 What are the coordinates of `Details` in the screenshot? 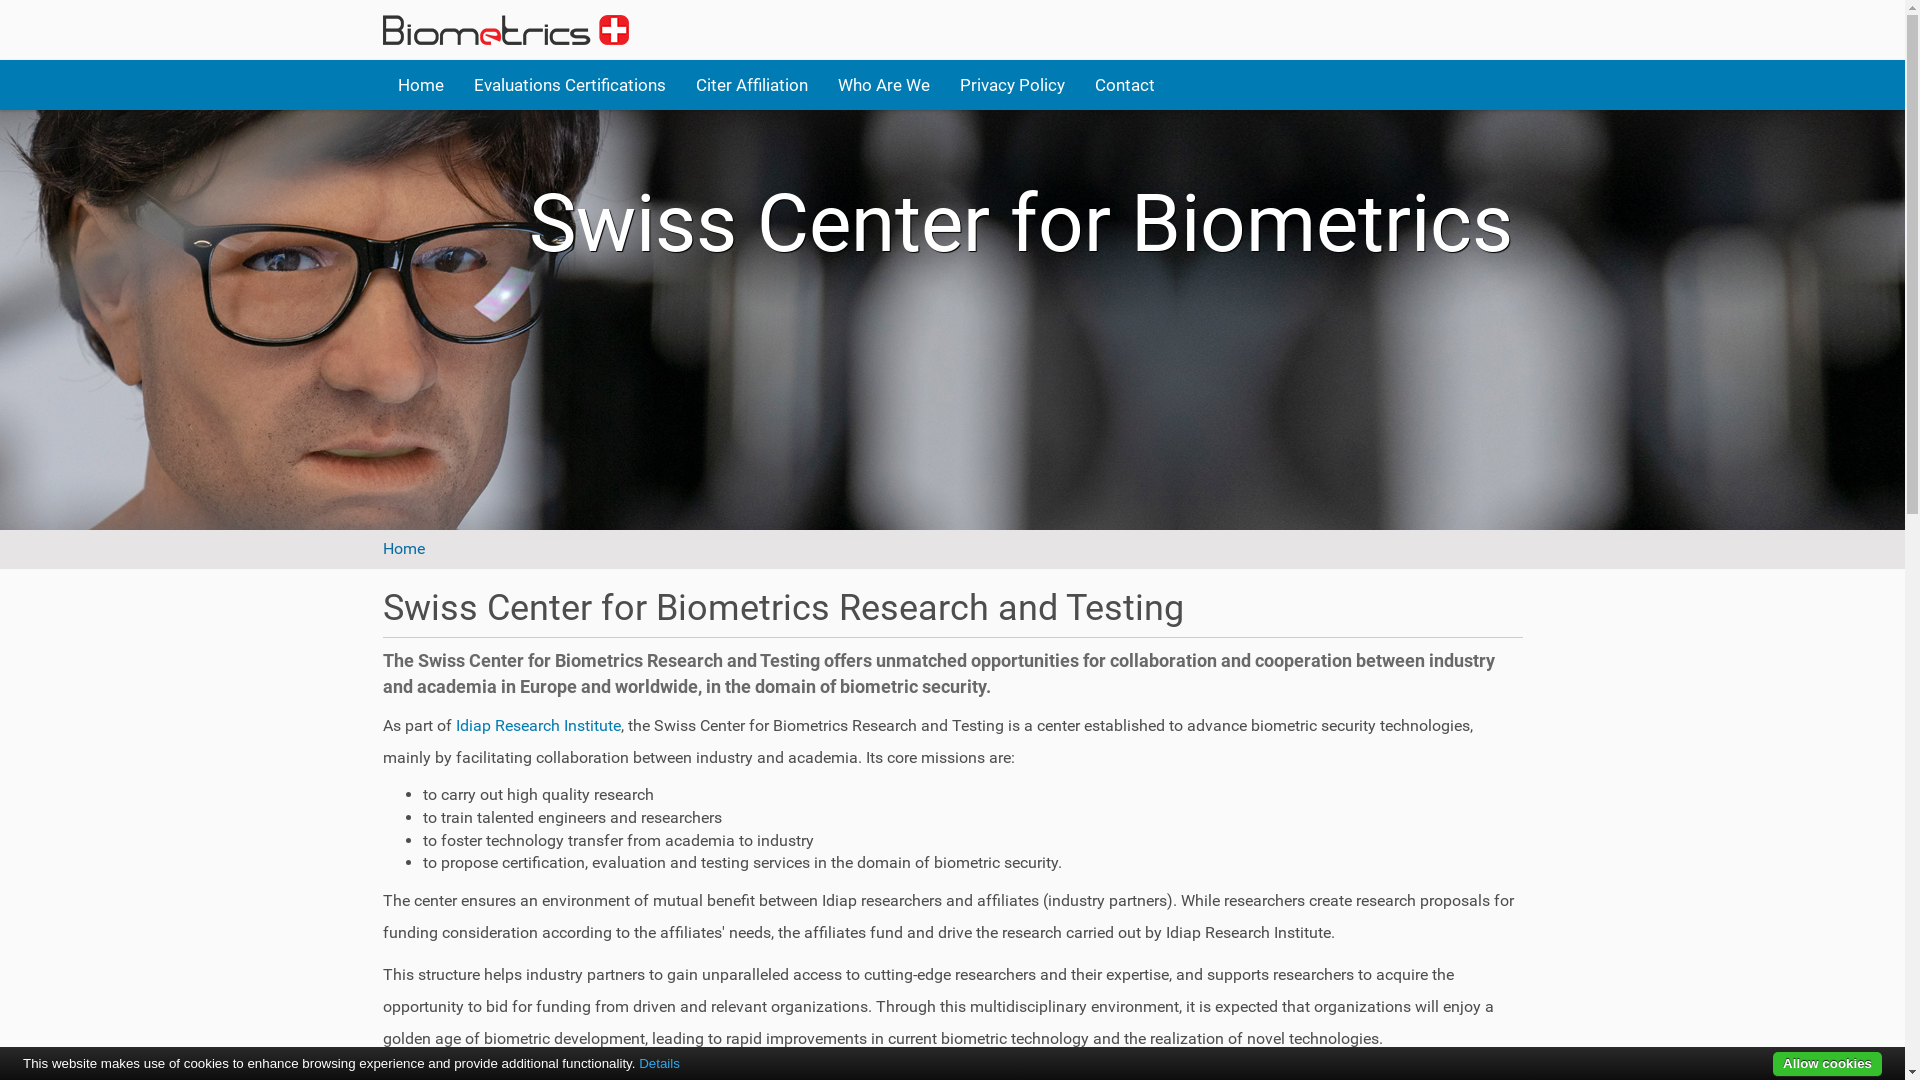 It's located at (660, 1064).